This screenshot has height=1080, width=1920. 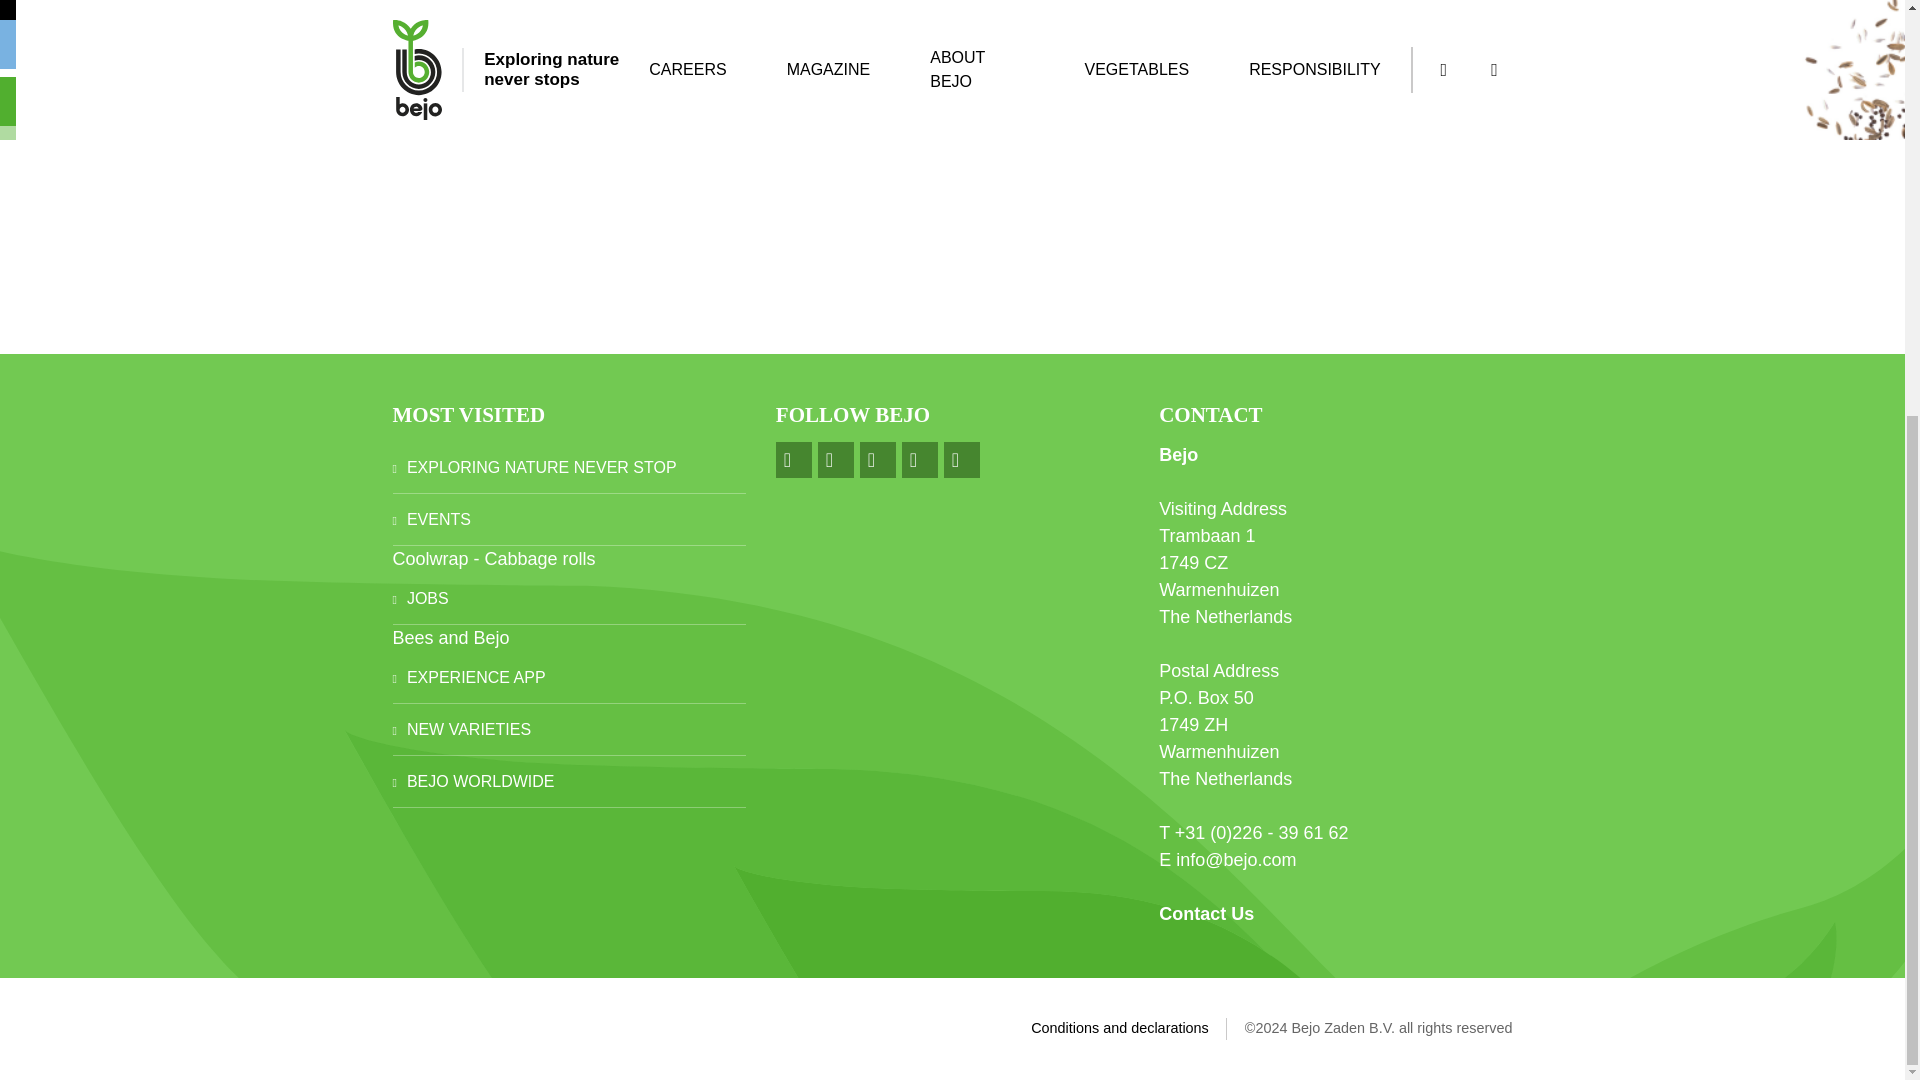 What do you see at coordinates (568, 520) in the screenshot?
I see `EVENTS` at bounding box center [568, 520].